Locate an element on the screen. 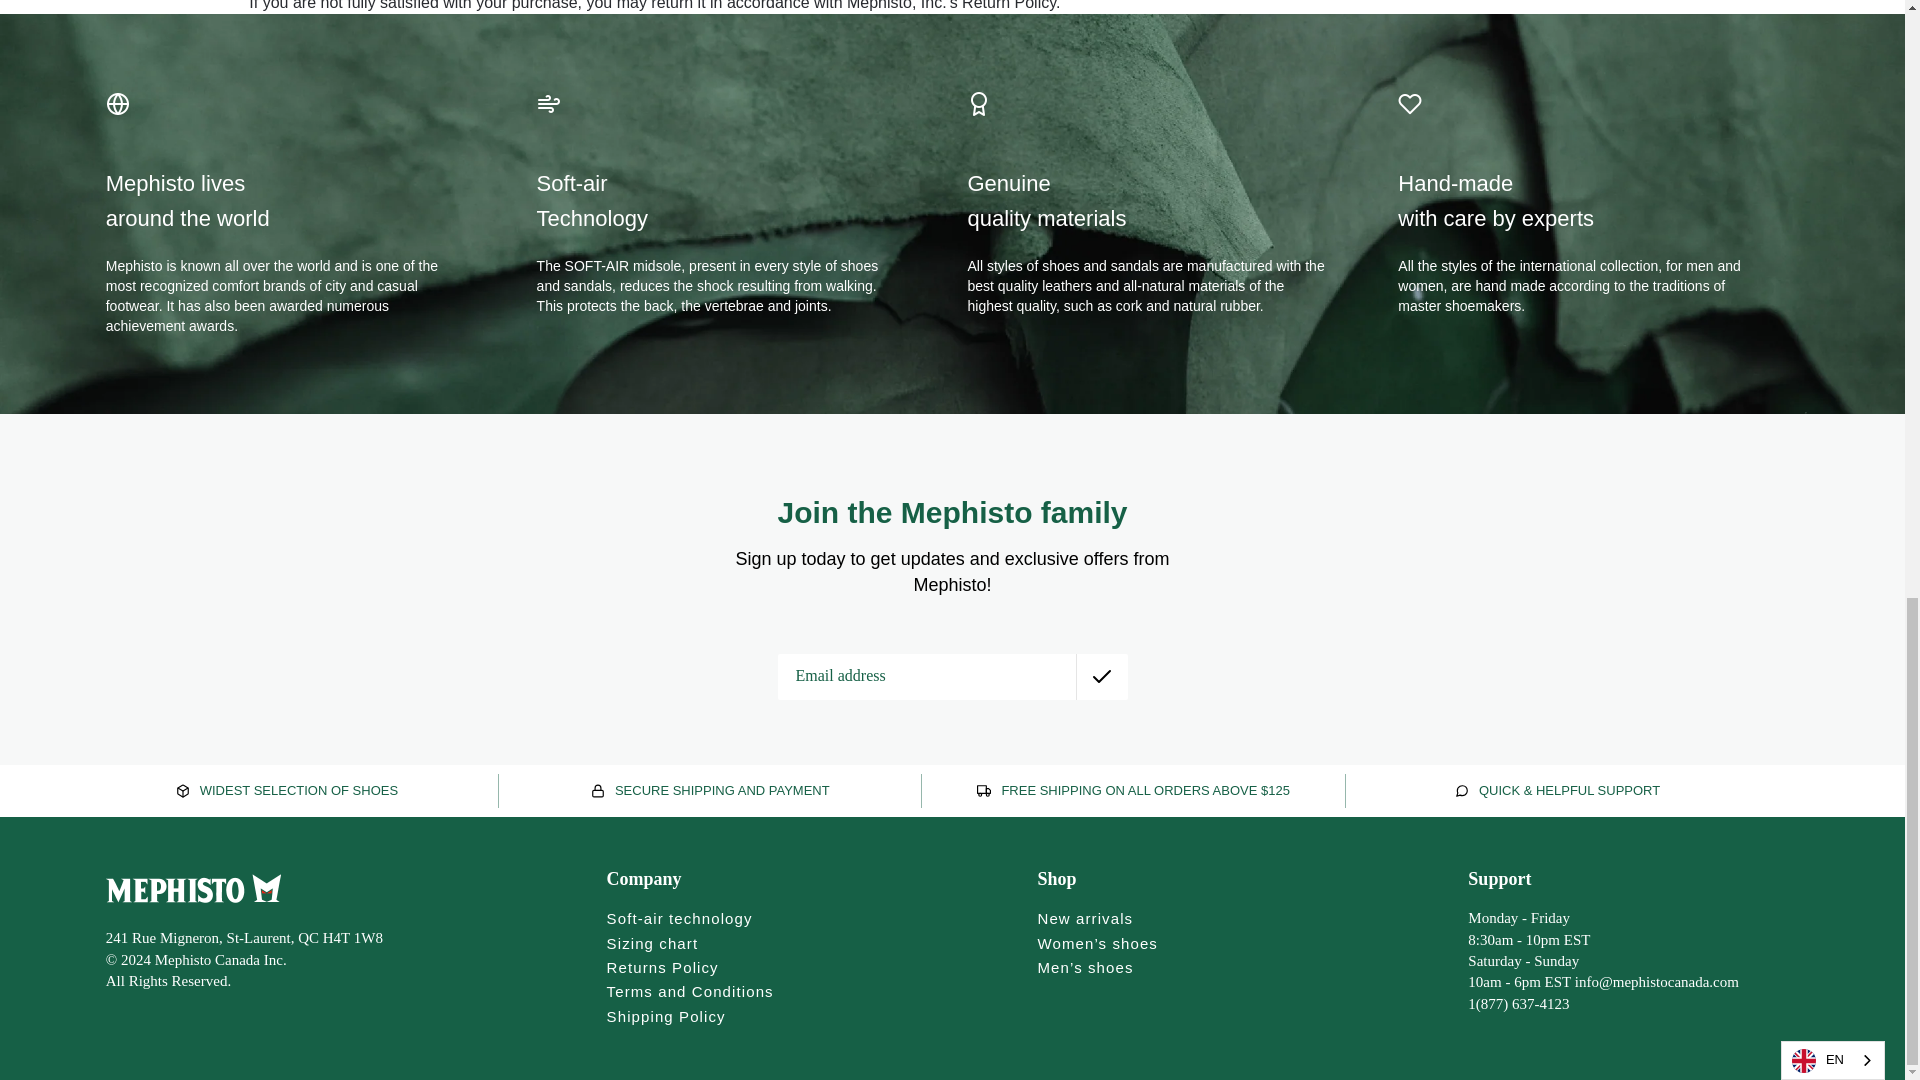 This screenshot has height=1080, width=1920. Shipping Policy is located at coordinates (666, 1016).